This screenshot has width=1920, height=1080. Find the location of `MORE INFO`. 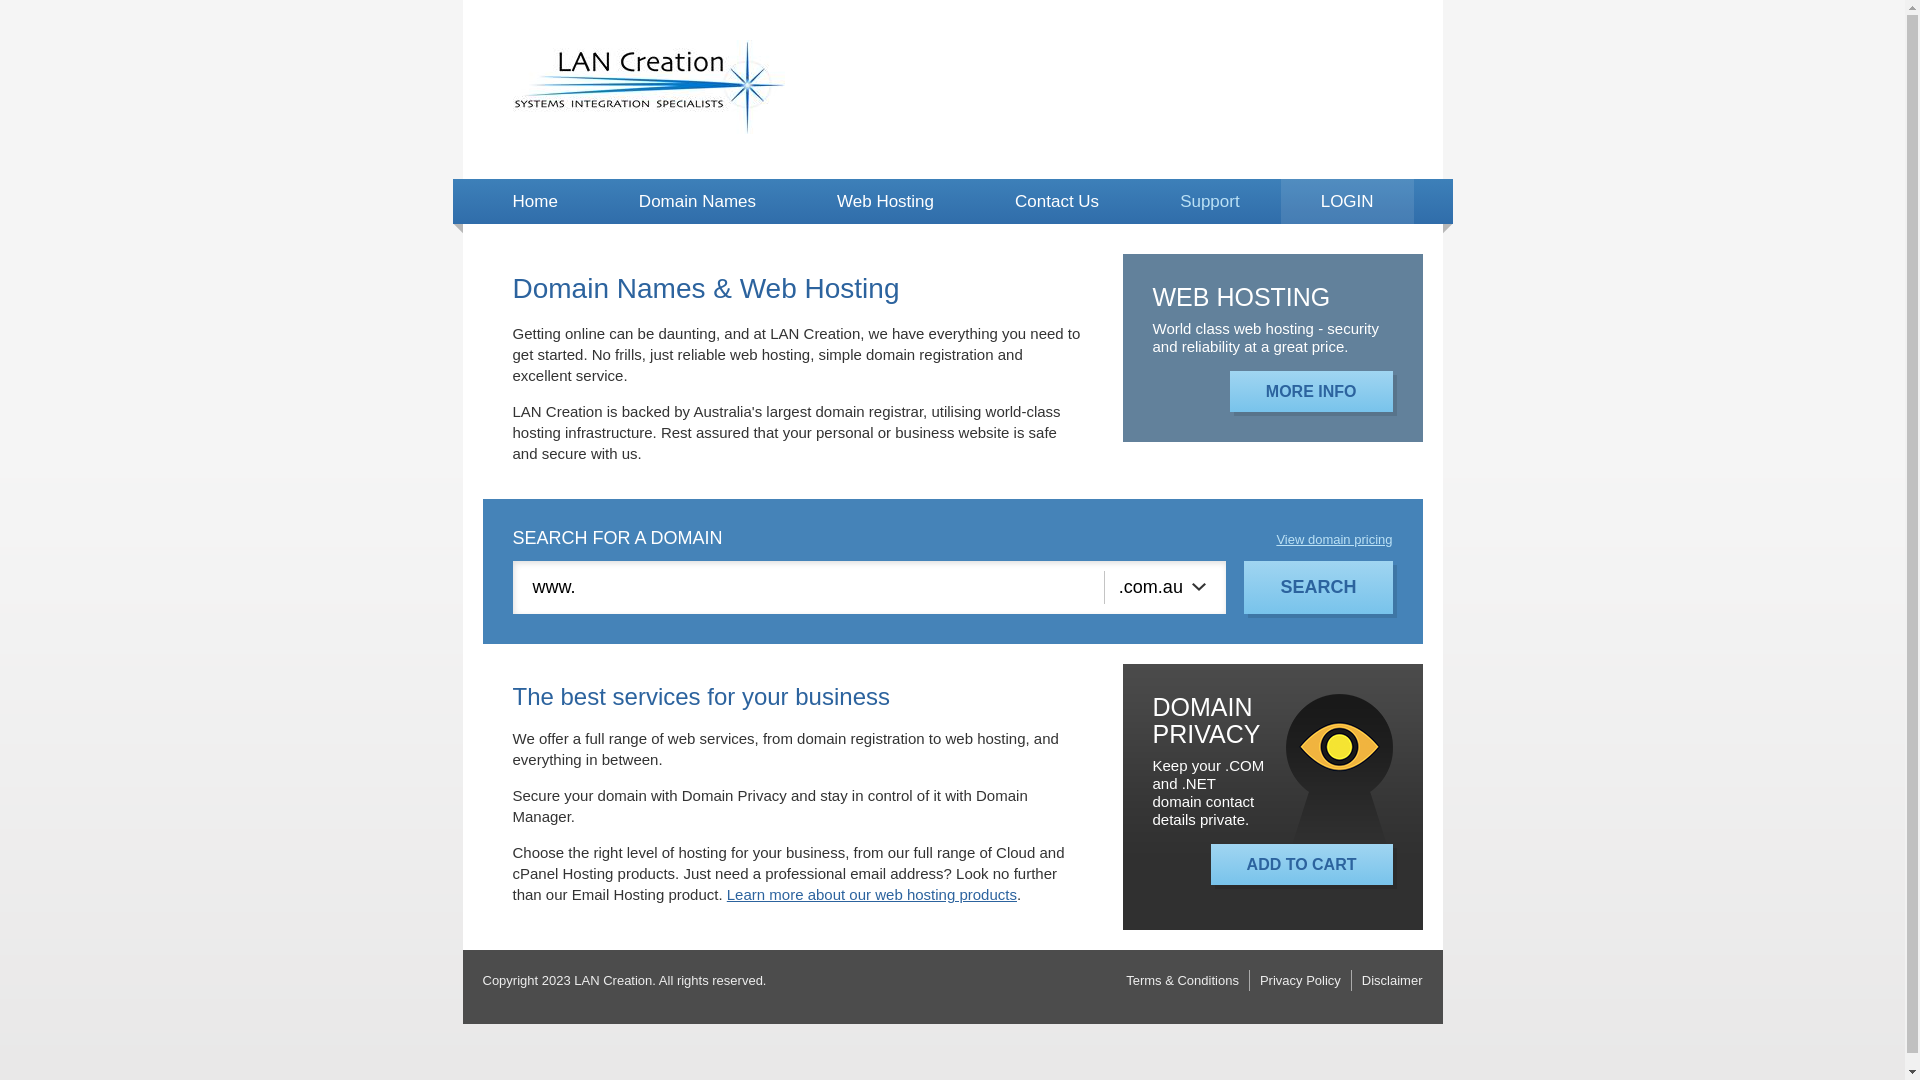

MORE INFO is located at coordinates (1312, 390).